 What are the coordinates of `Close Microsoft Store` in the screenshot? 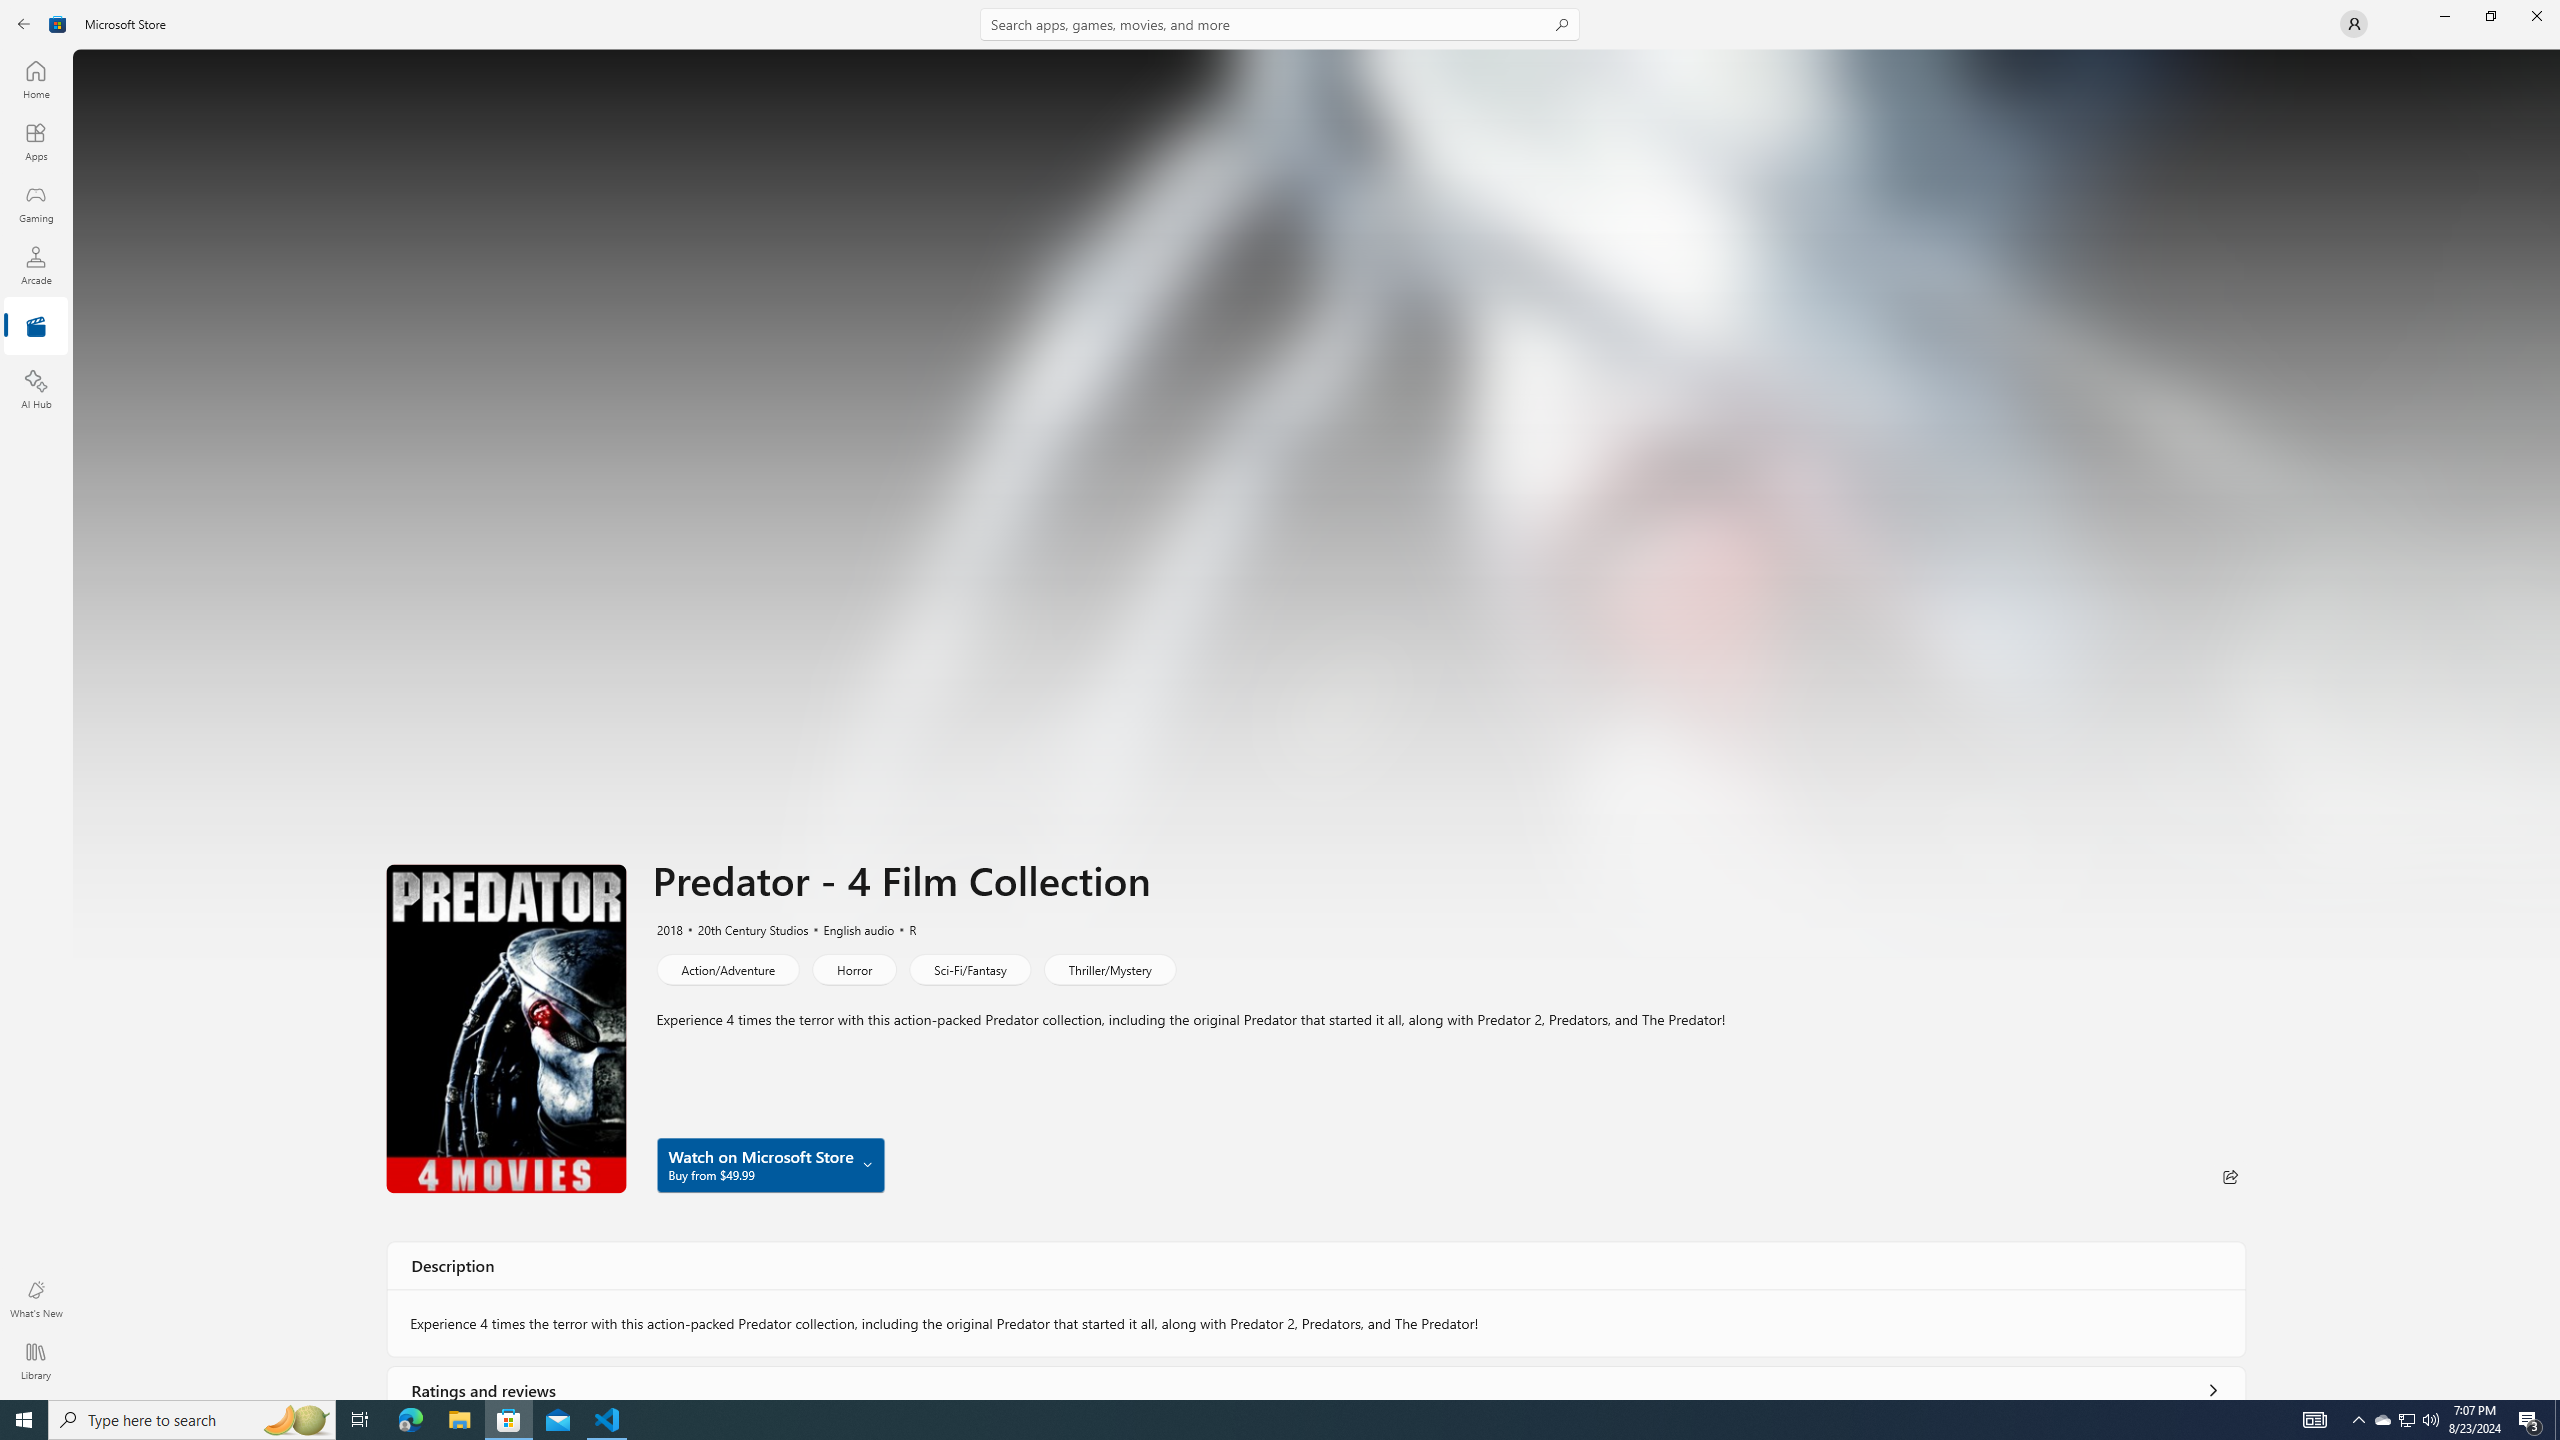 It's located at (2536, 16).